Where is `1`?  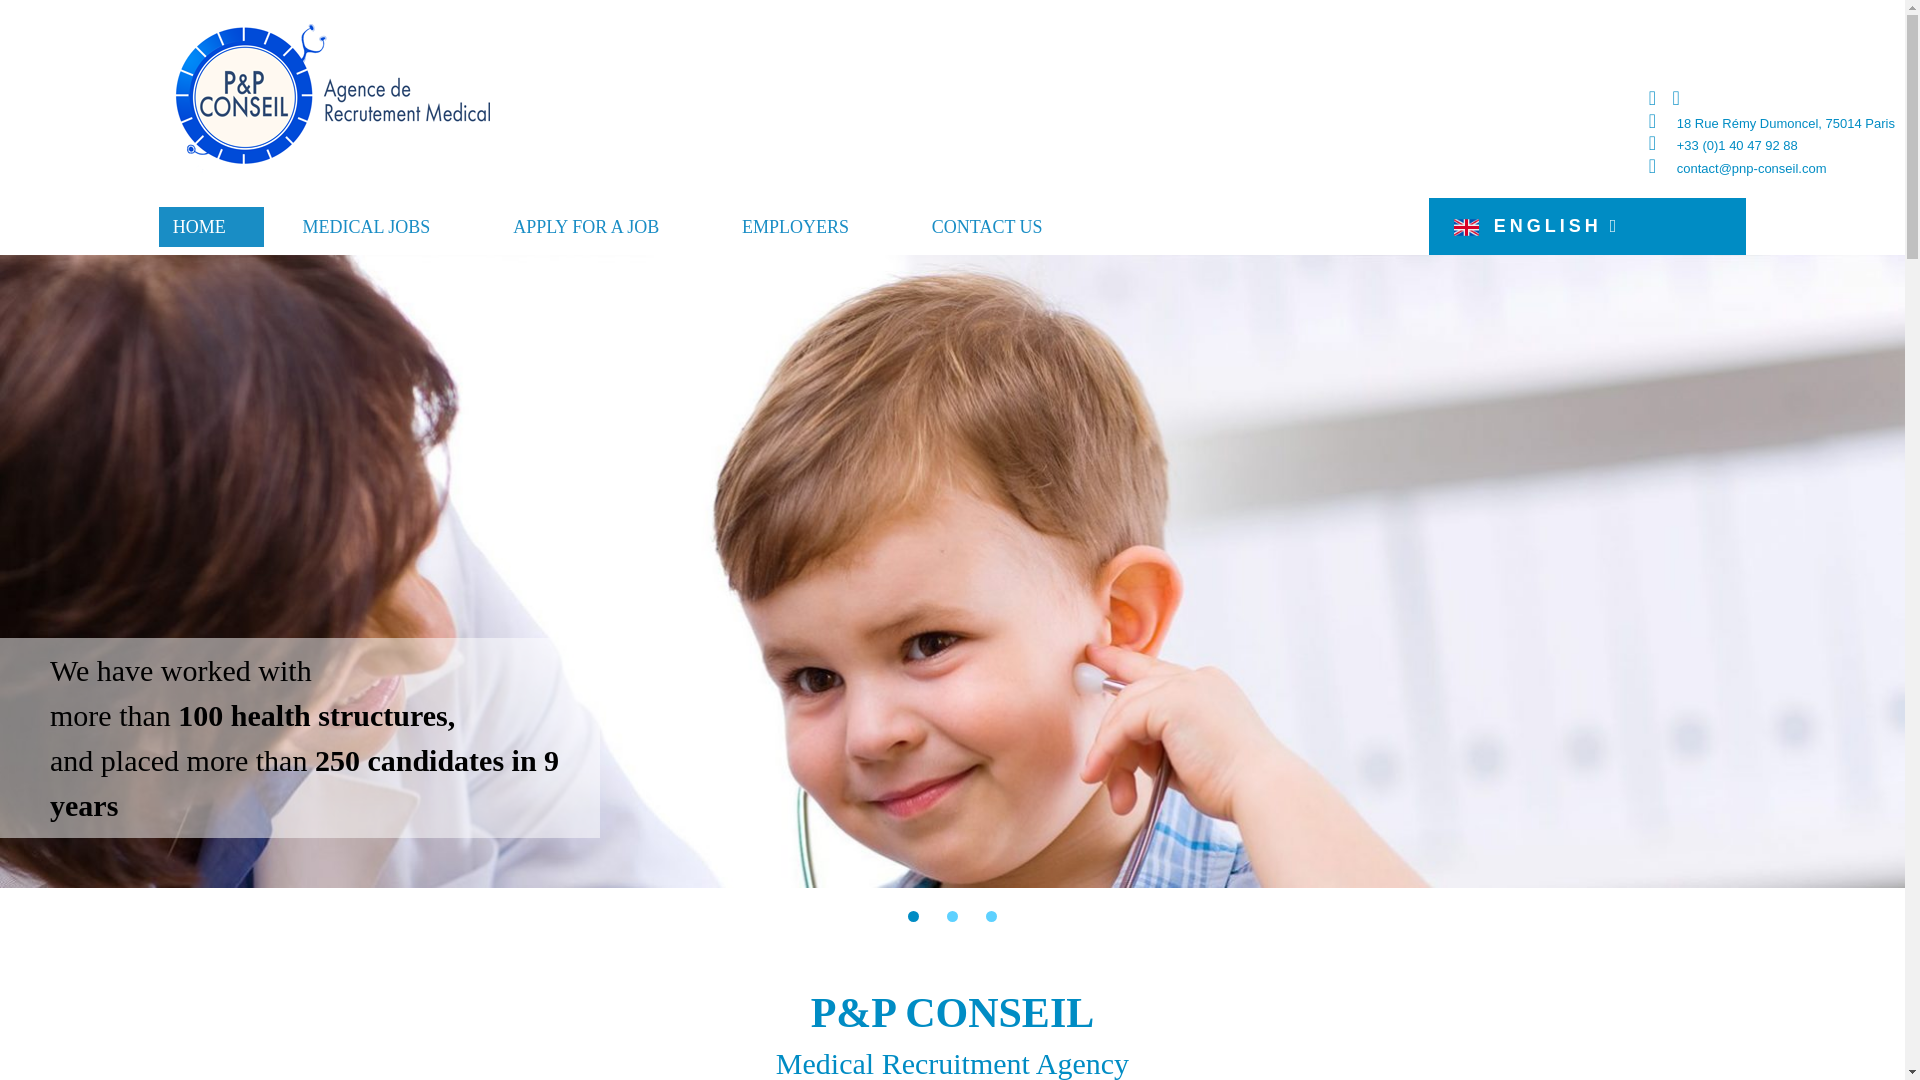
1 is located at coordinates (914, 916).